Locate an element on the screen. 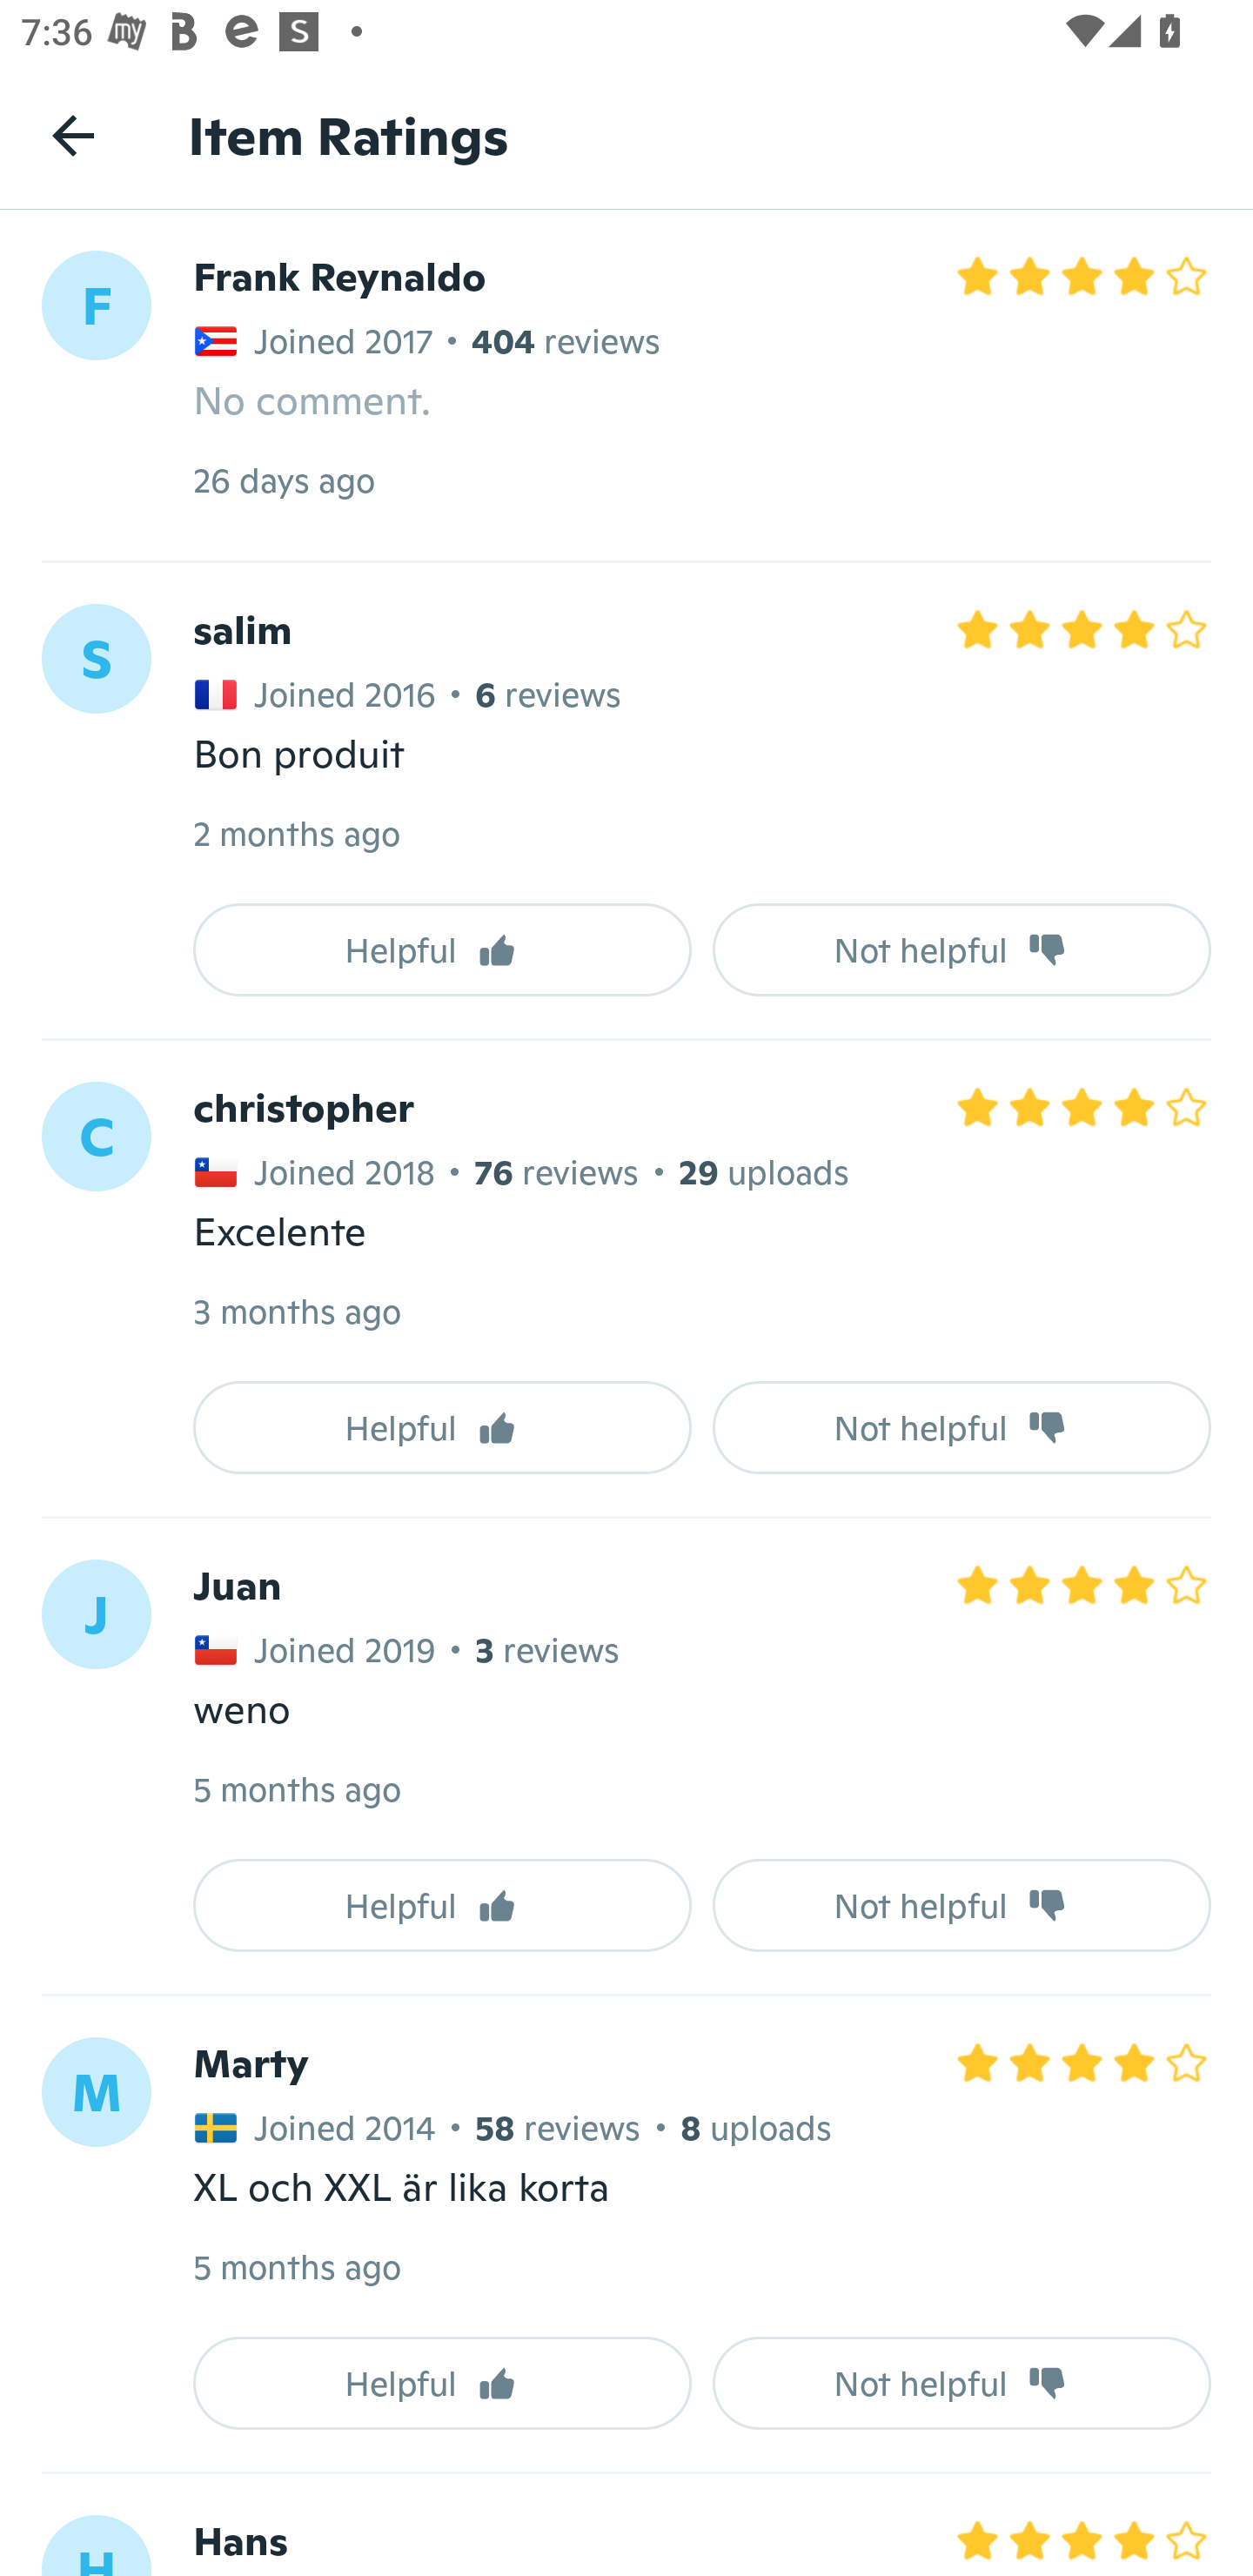 The width and height of the screenshot is (1253, 2576). Hans is located at coordinates (240, 2541).